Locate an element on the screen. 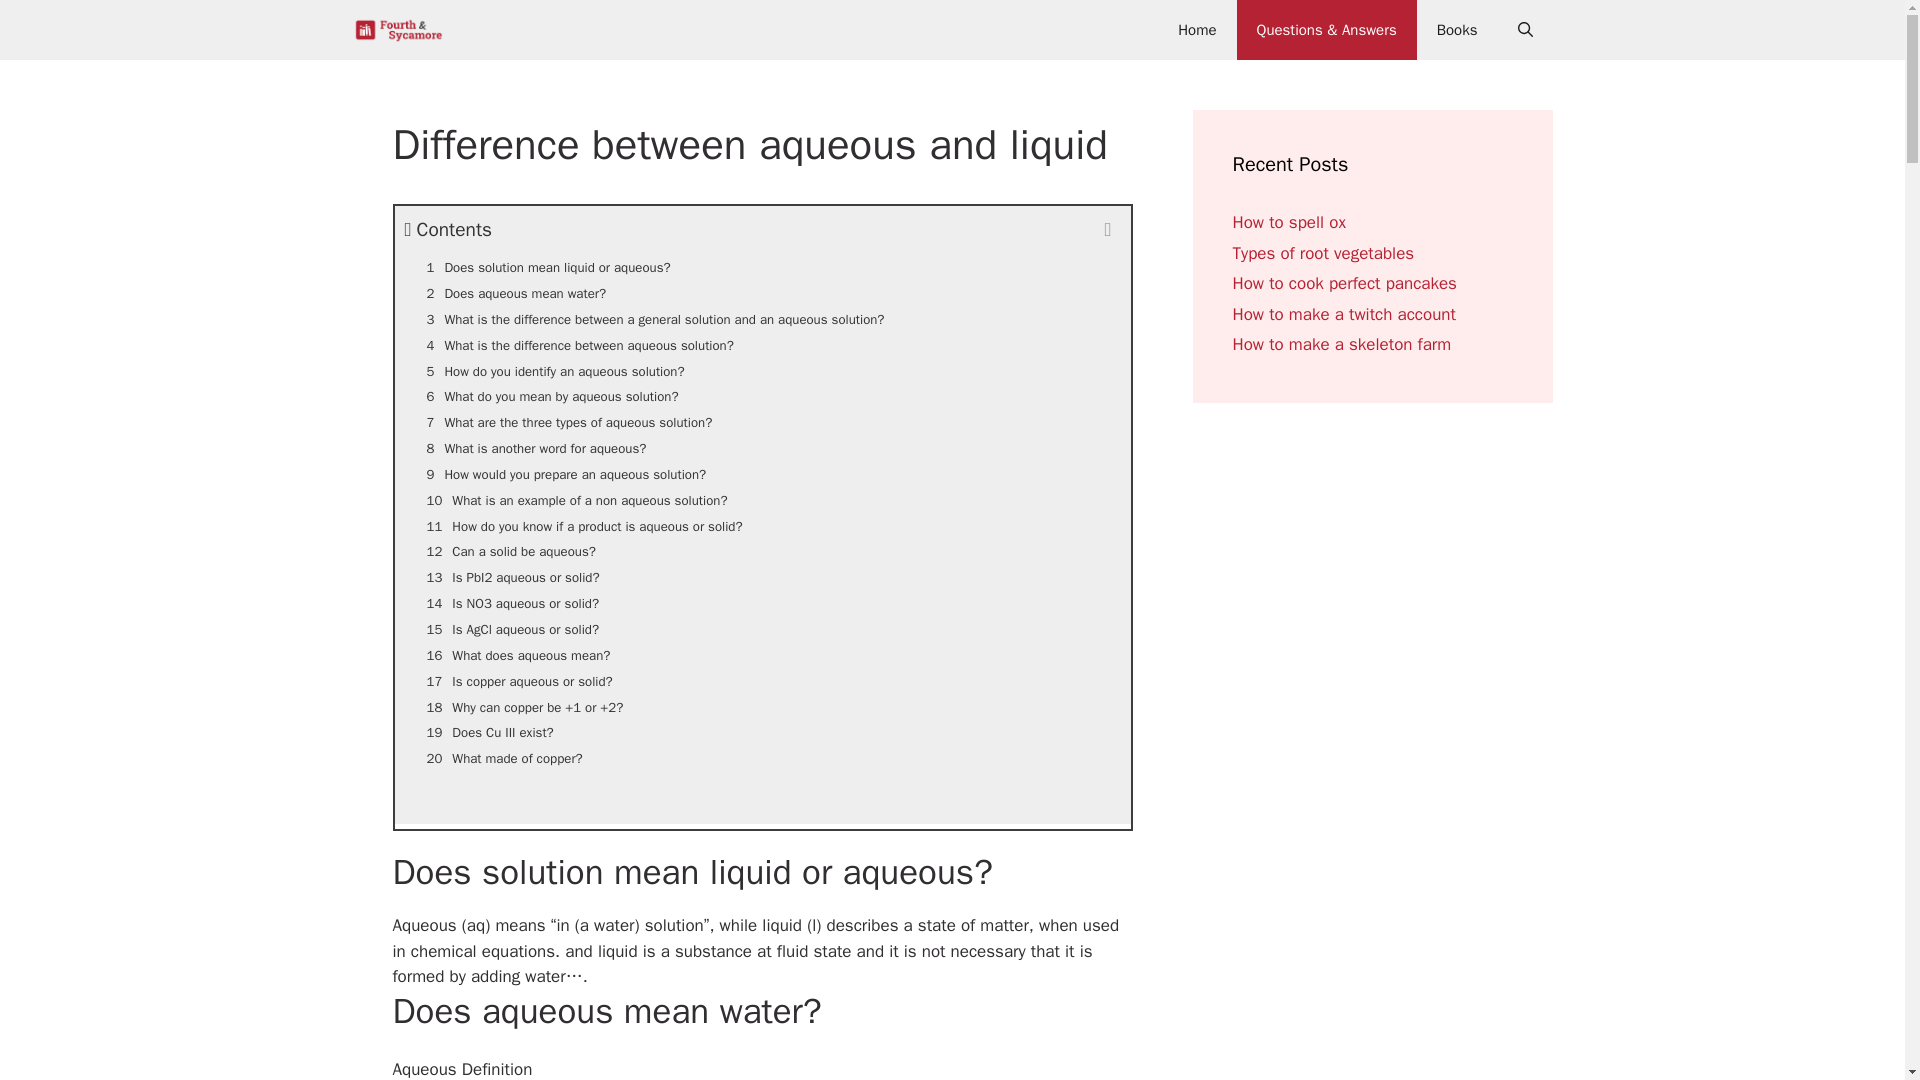  Does Cu III exist? is located at coordinates (762, 733).